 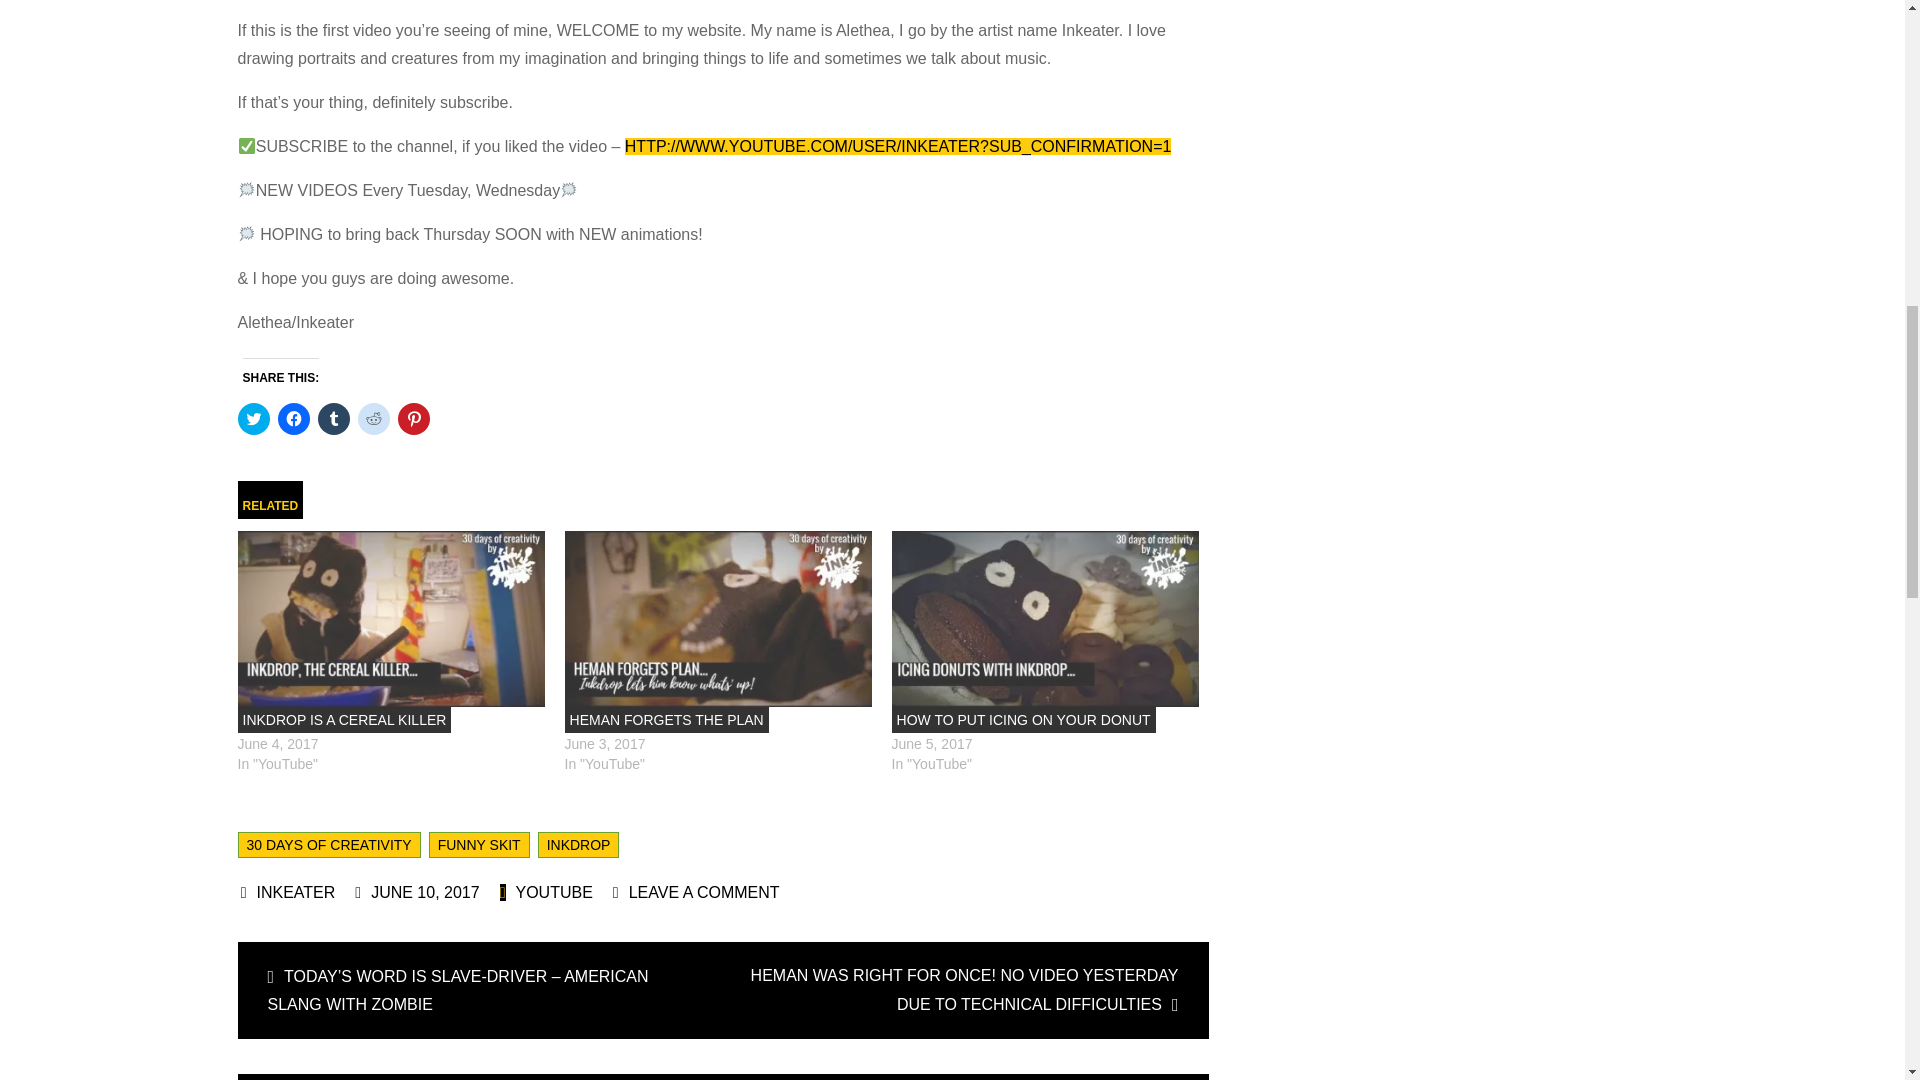 I want to click on INKDROP, so click(x=578, y=844).